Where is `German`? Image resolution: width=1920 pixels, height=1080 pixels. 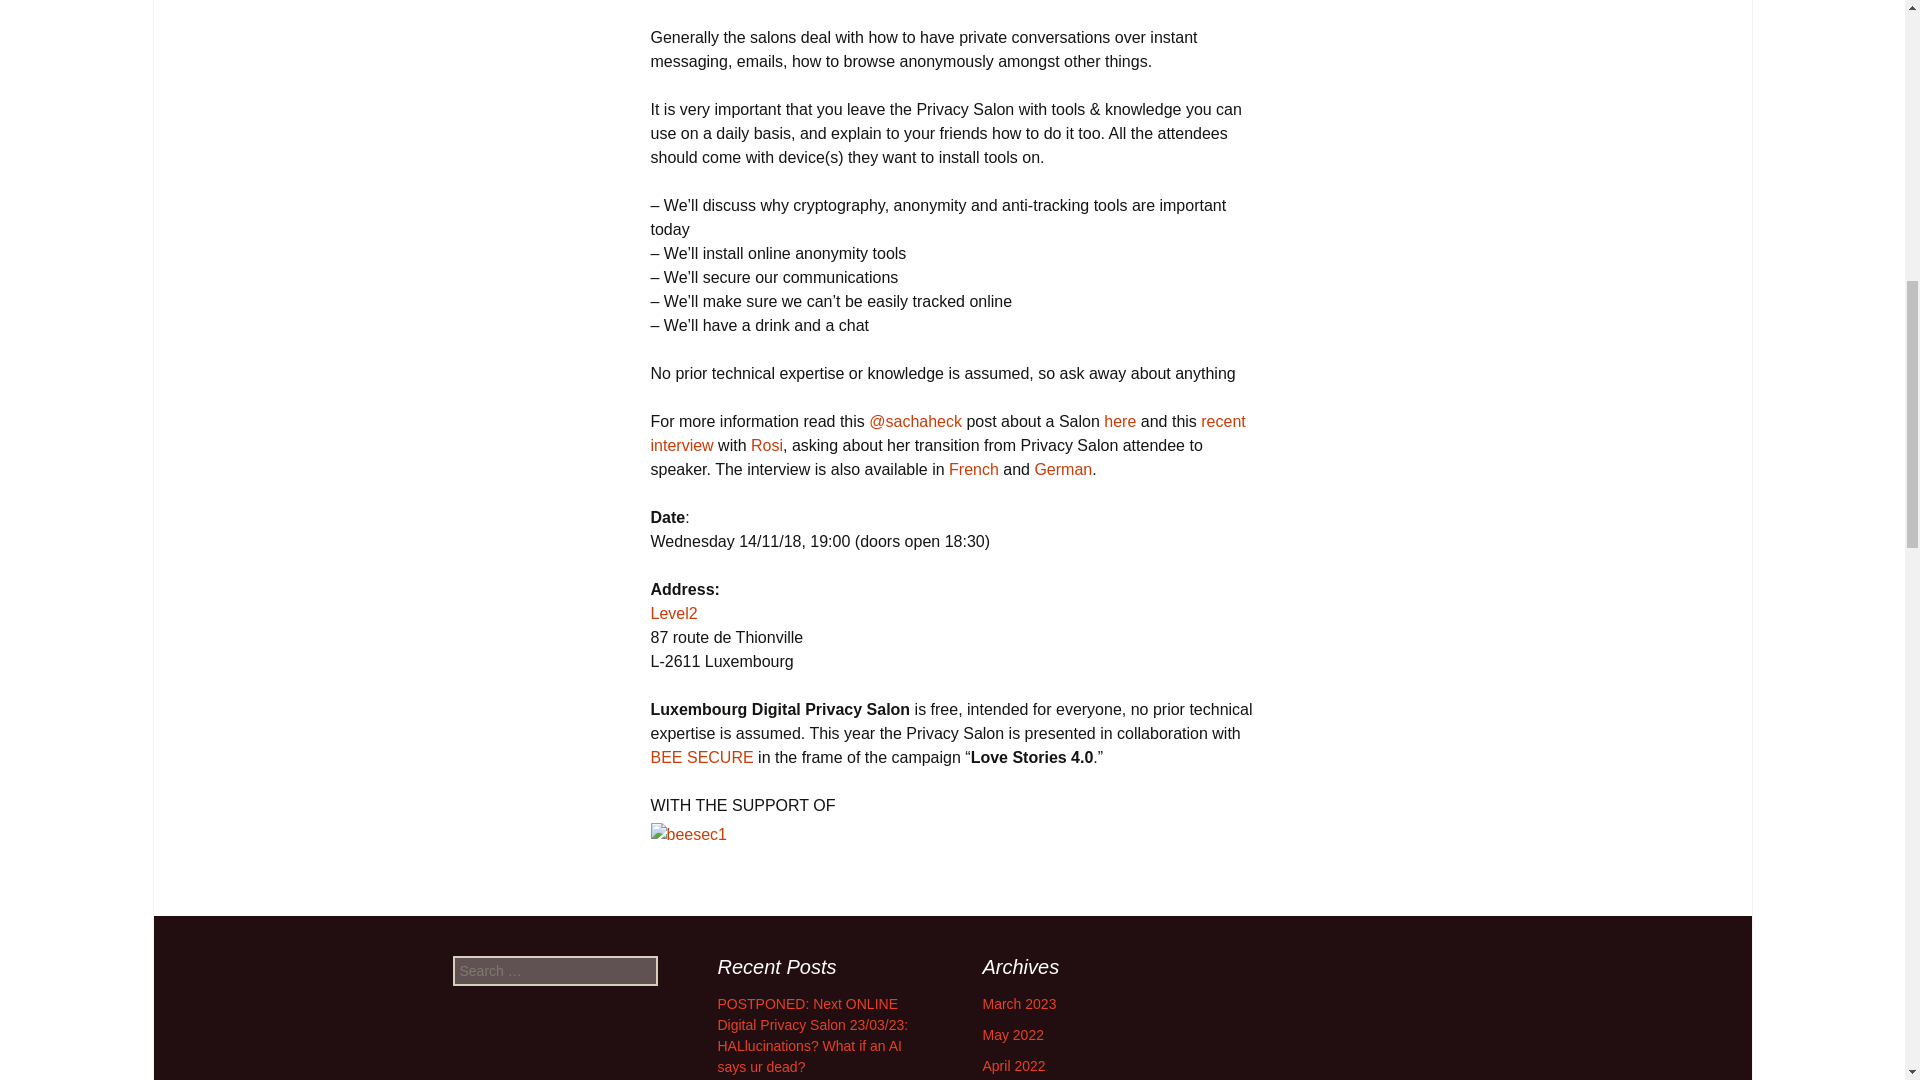 German is located at coordinates (1063, 470).